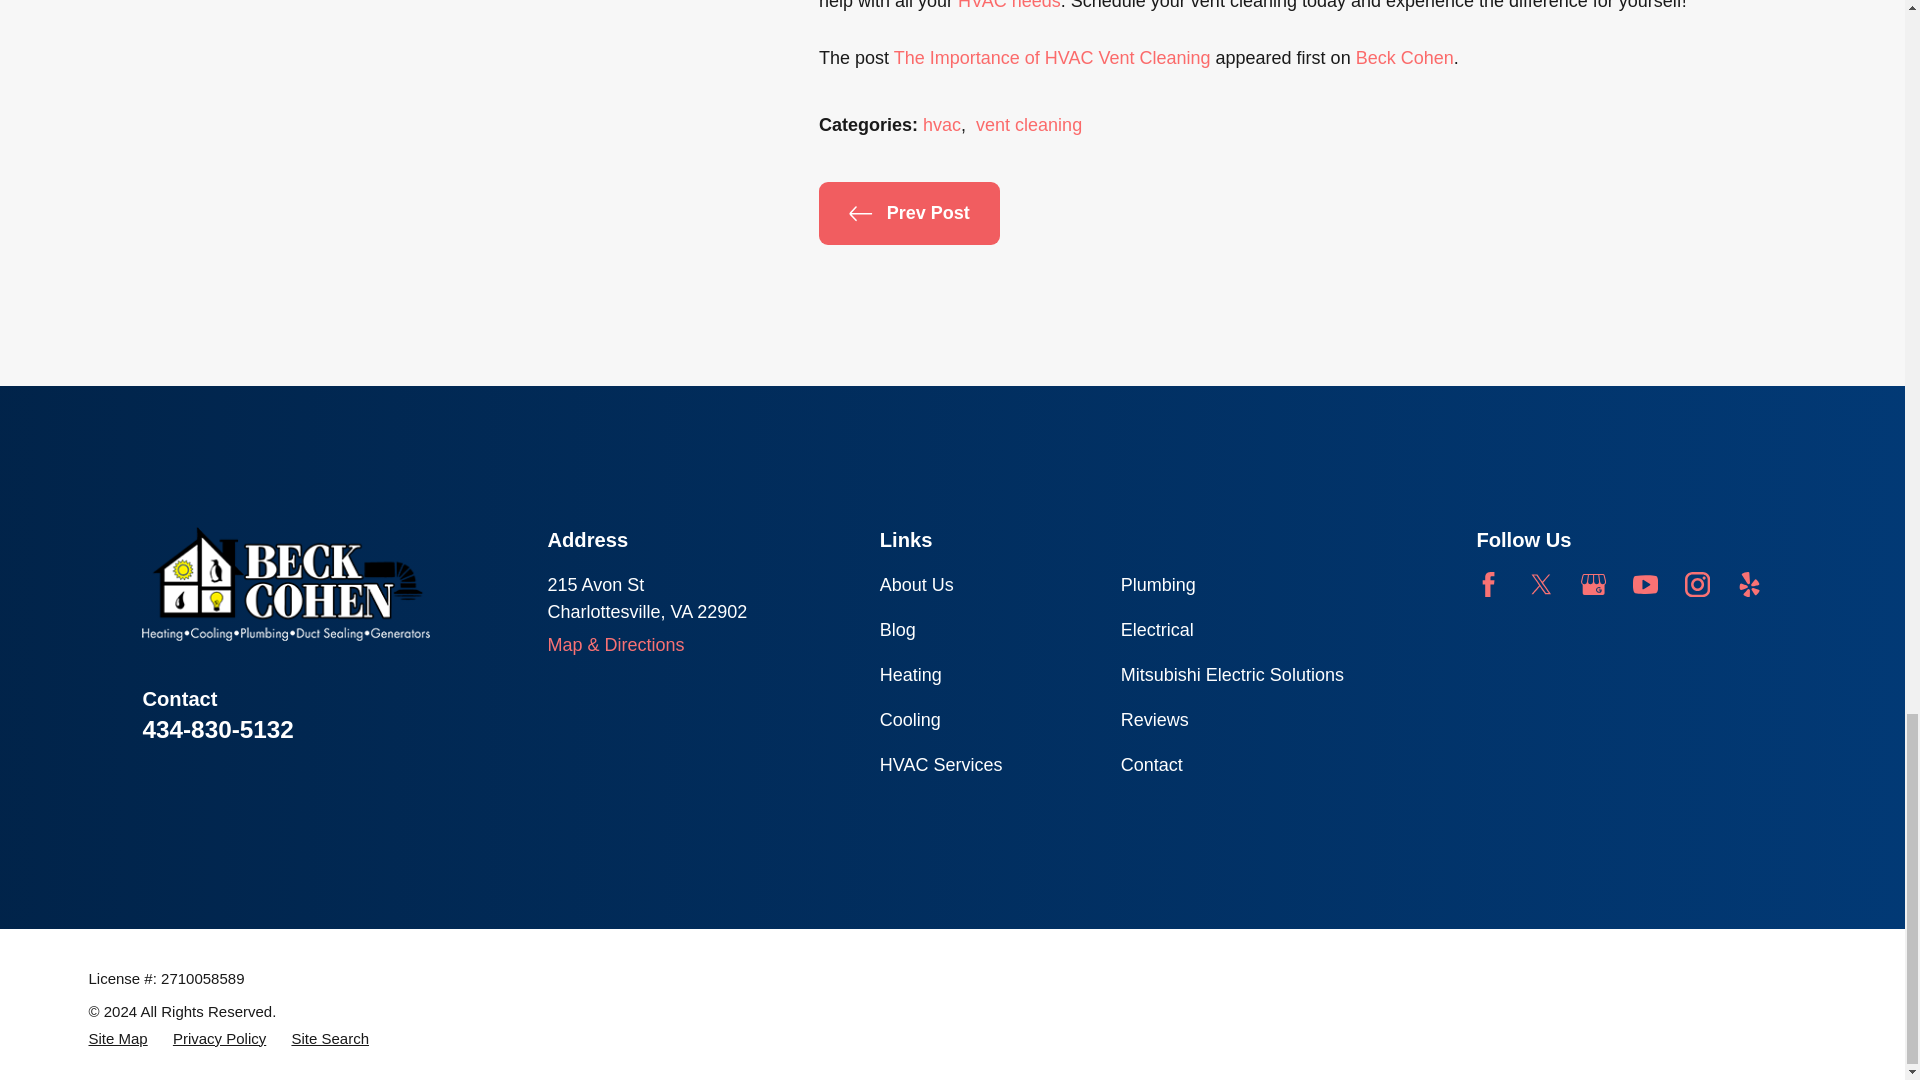 The height and width of the screenshot is (1080, 1920). What do you see at coordinates (1540, 584) in the screenshot?
I see `Twitter` at bounding box center [1540, 584].